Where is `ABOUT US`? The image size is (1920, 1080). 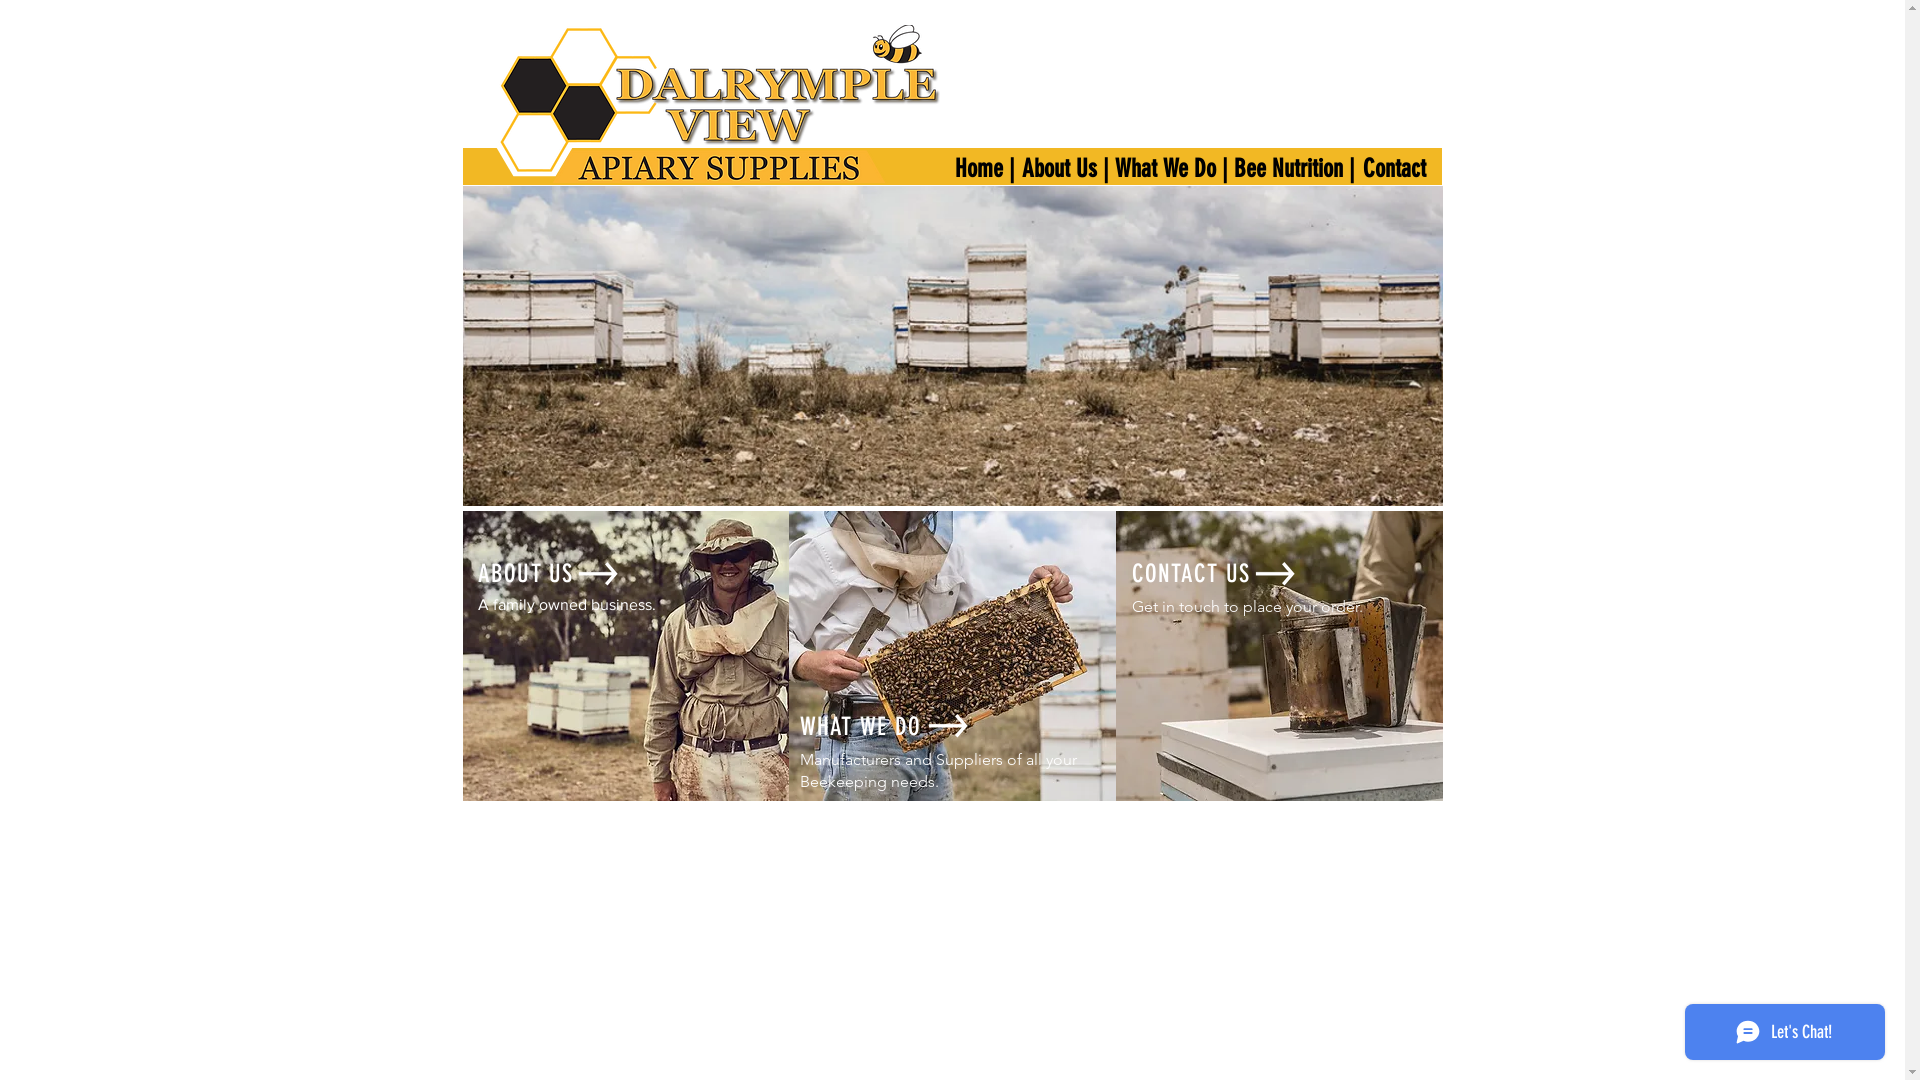 ABOUT US is located at coordinates (526, 574).